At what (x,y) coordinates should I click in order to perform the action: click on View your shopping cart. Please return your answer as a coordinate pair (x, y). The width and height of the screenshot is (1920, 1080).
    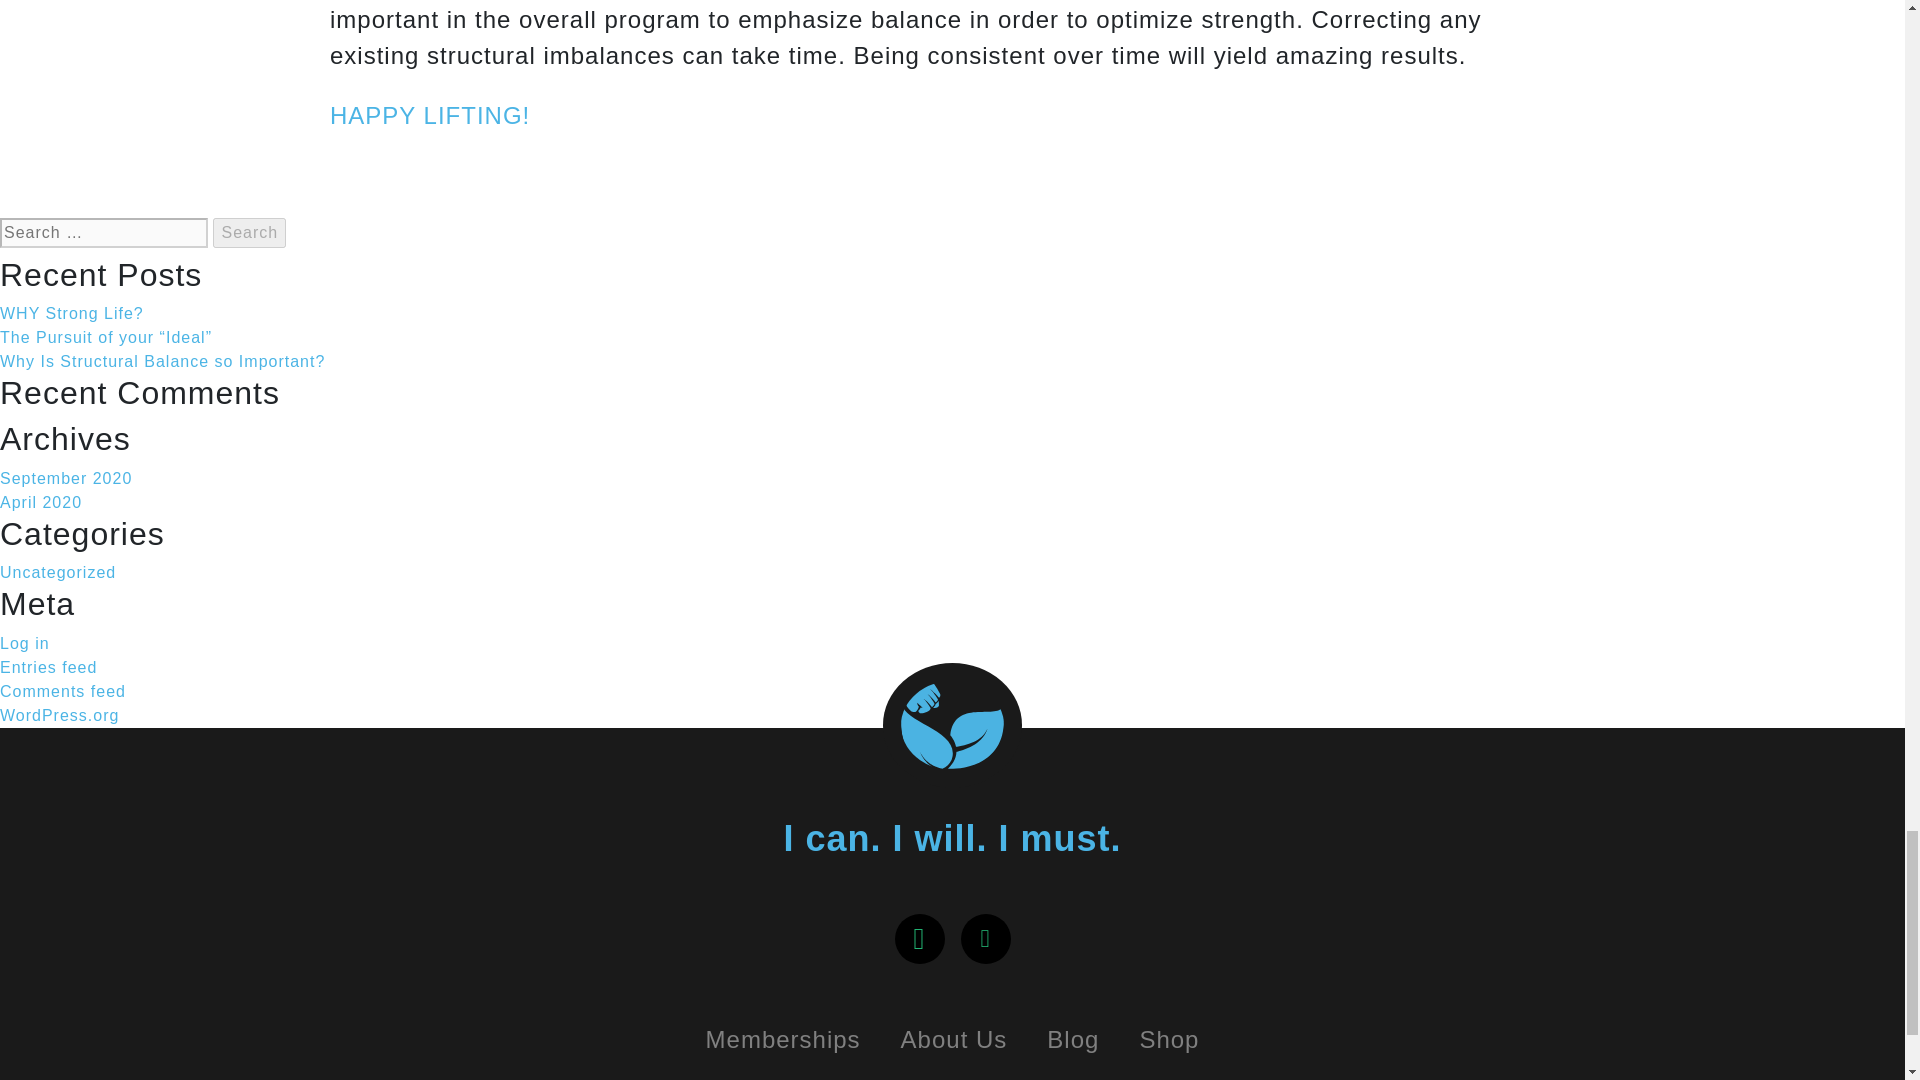
    Looking at the image, I should click on (657, 1074).